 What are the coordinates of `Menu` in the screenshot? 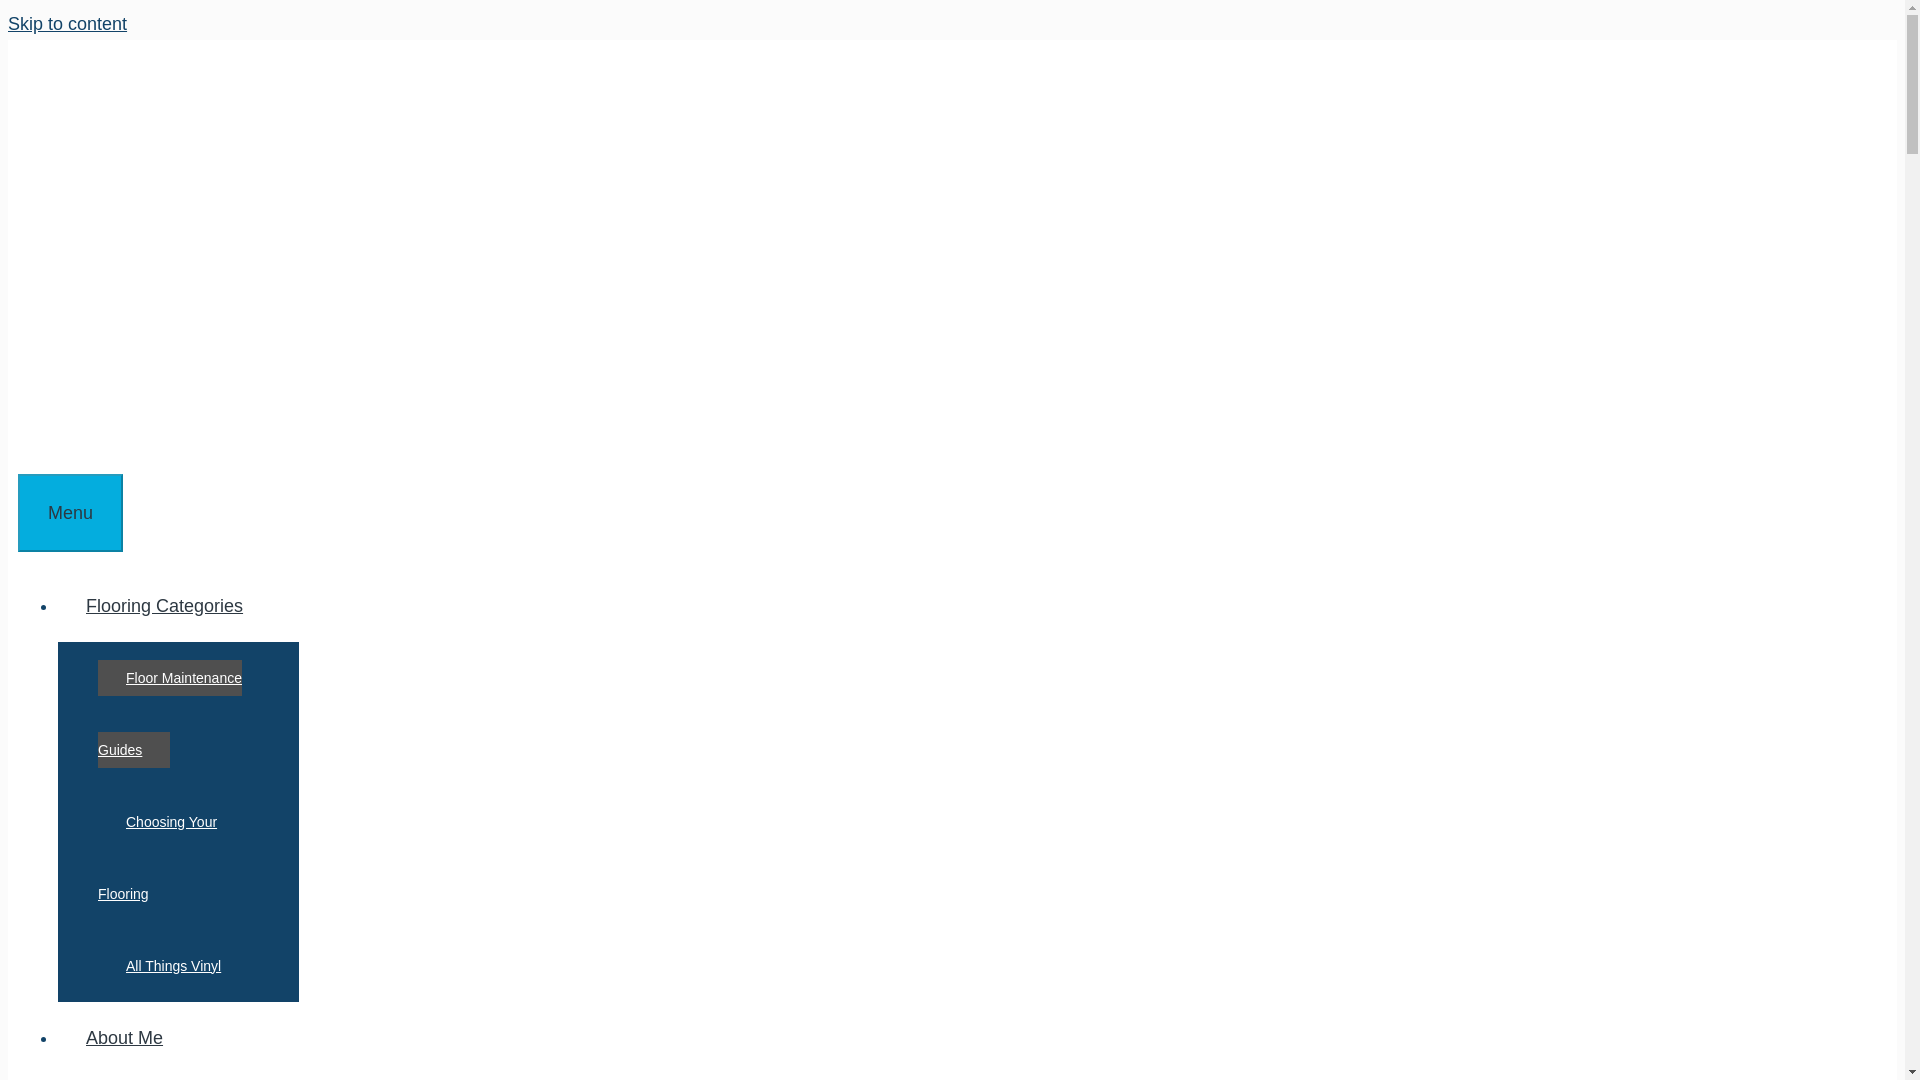 It's located at (70, 512).